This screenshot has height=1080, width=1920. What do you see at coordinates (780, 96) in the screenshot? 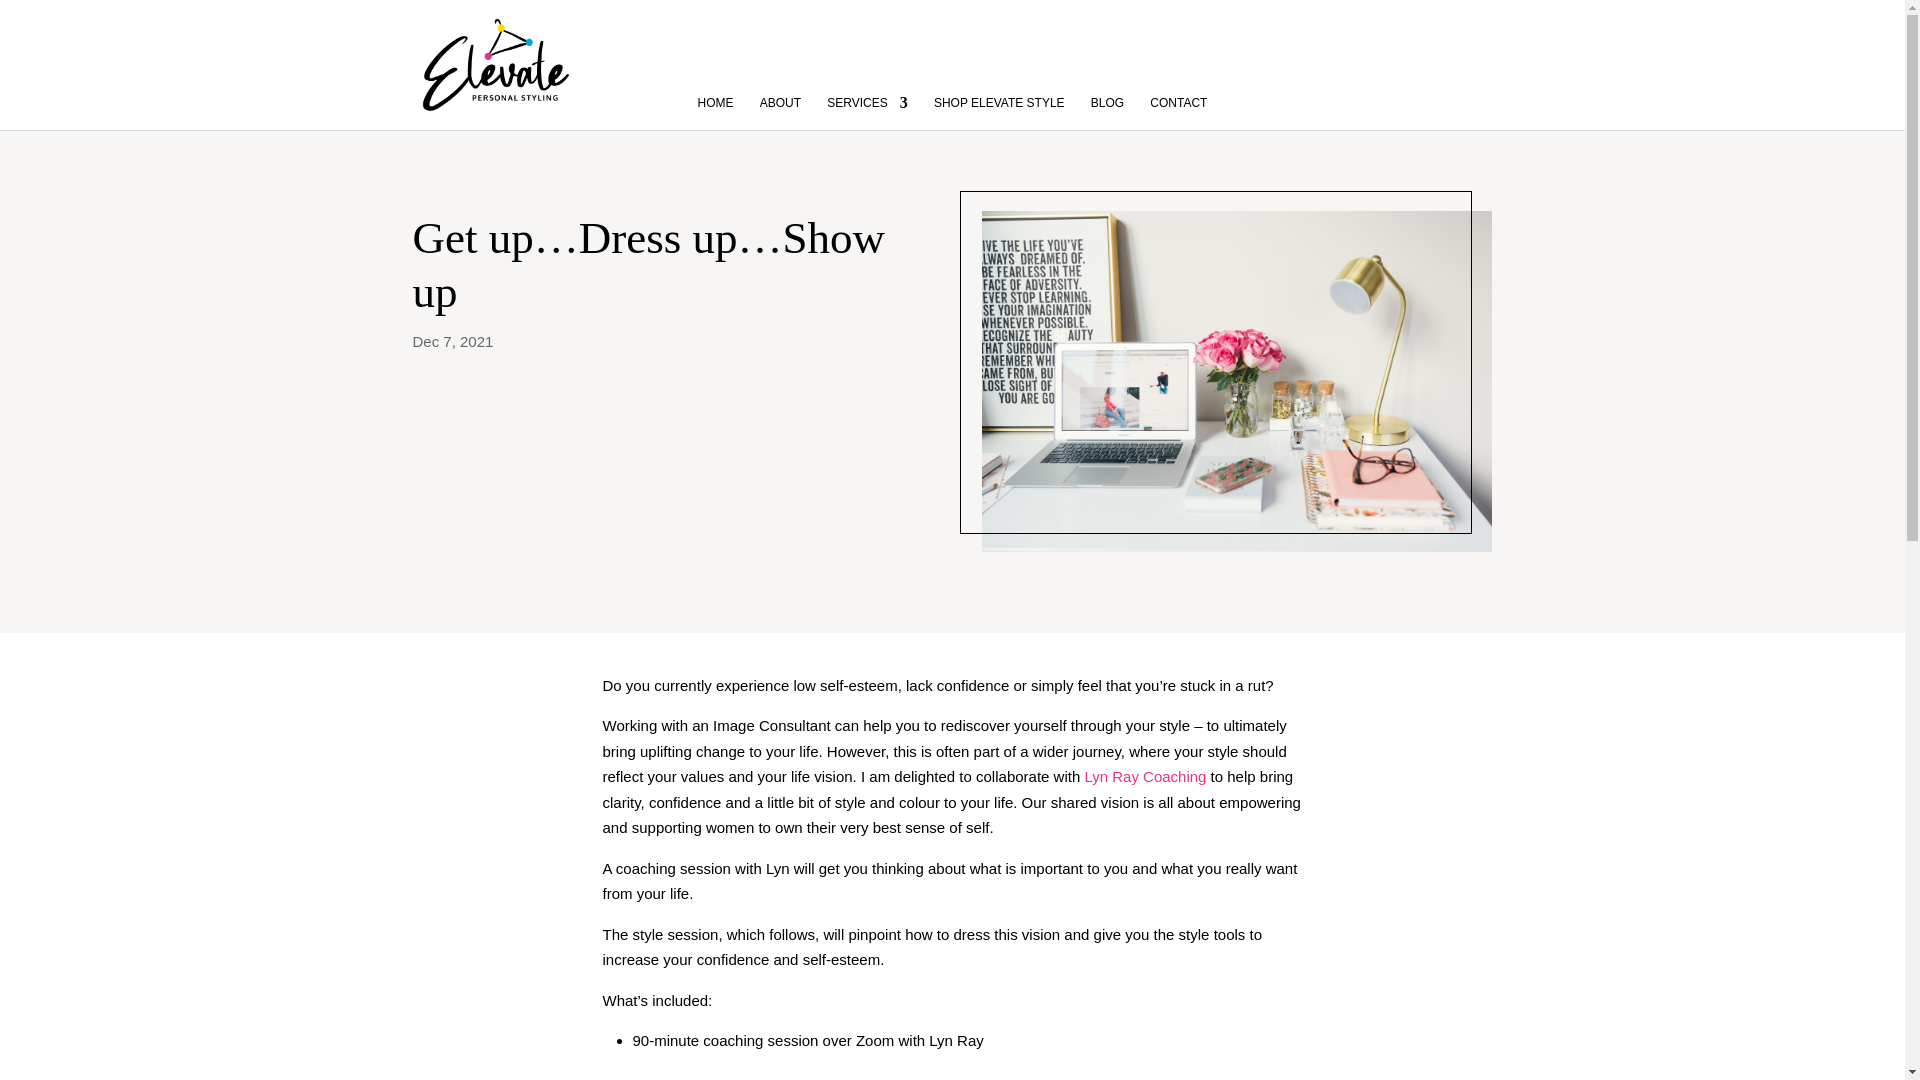
I see `ABOUT` at bounding box center [780, 96].